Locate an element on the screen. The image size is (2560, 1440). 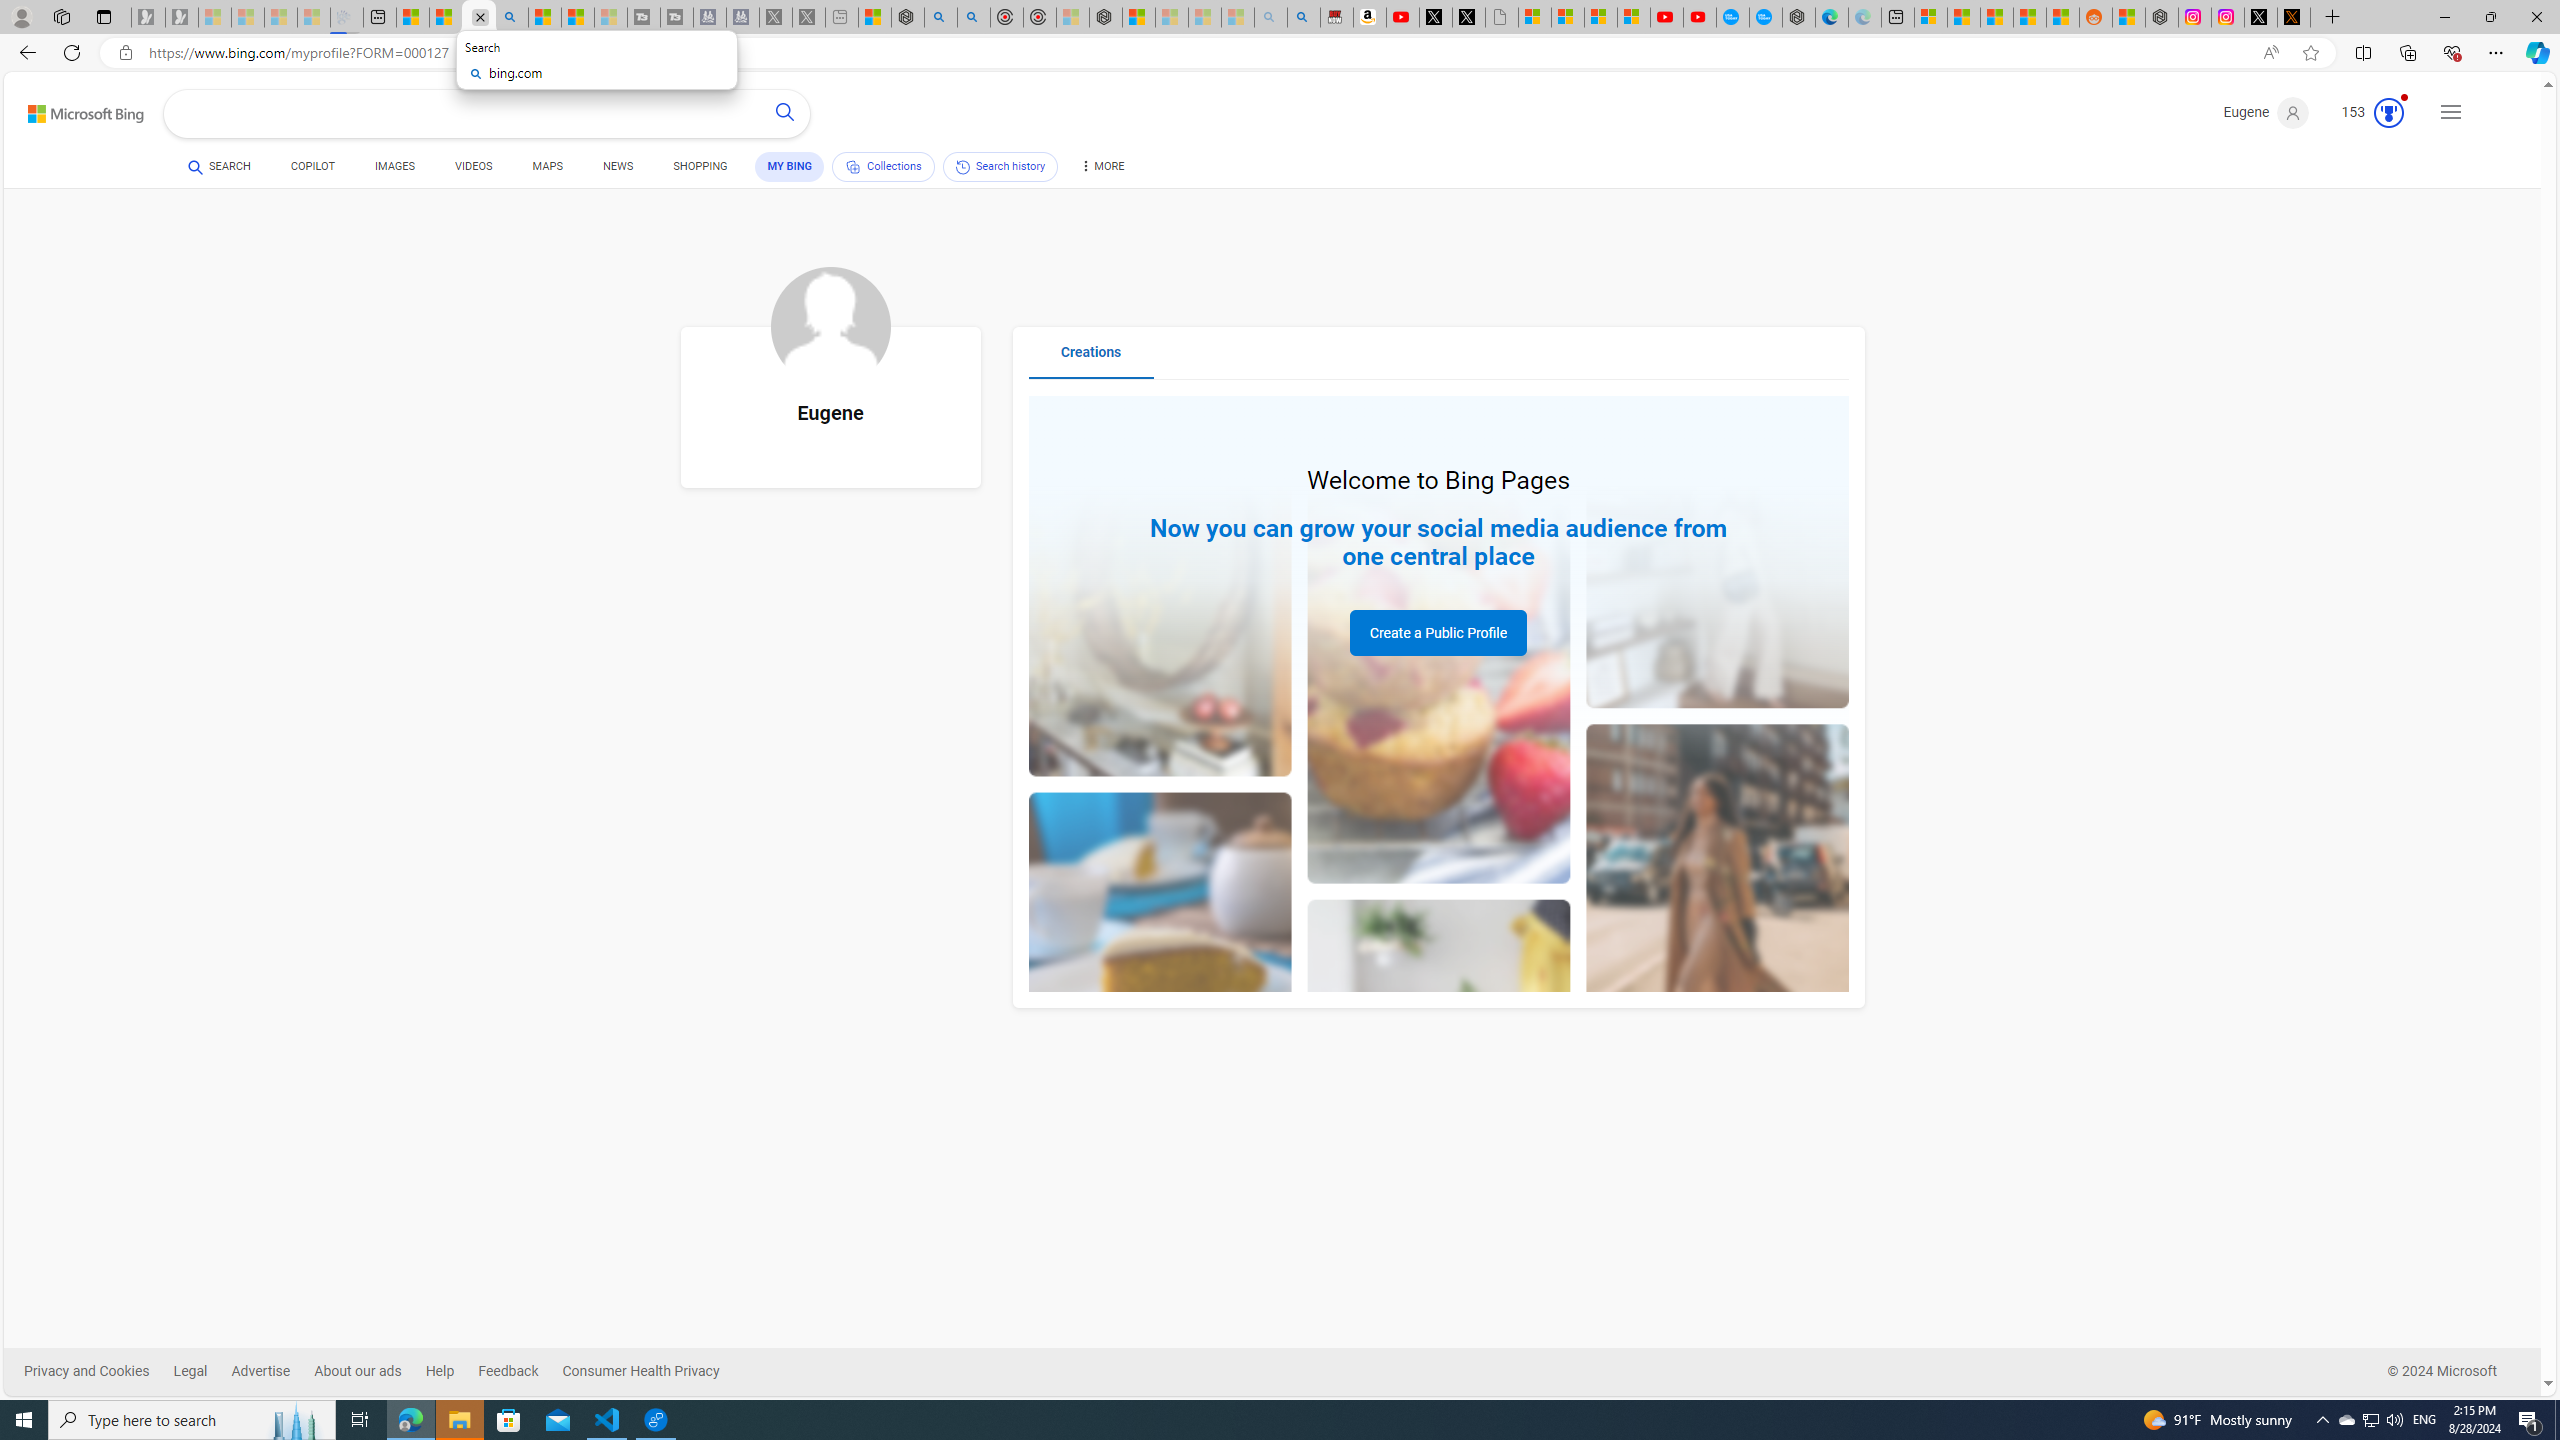
About our ads is located at coordinates (358, 1371).